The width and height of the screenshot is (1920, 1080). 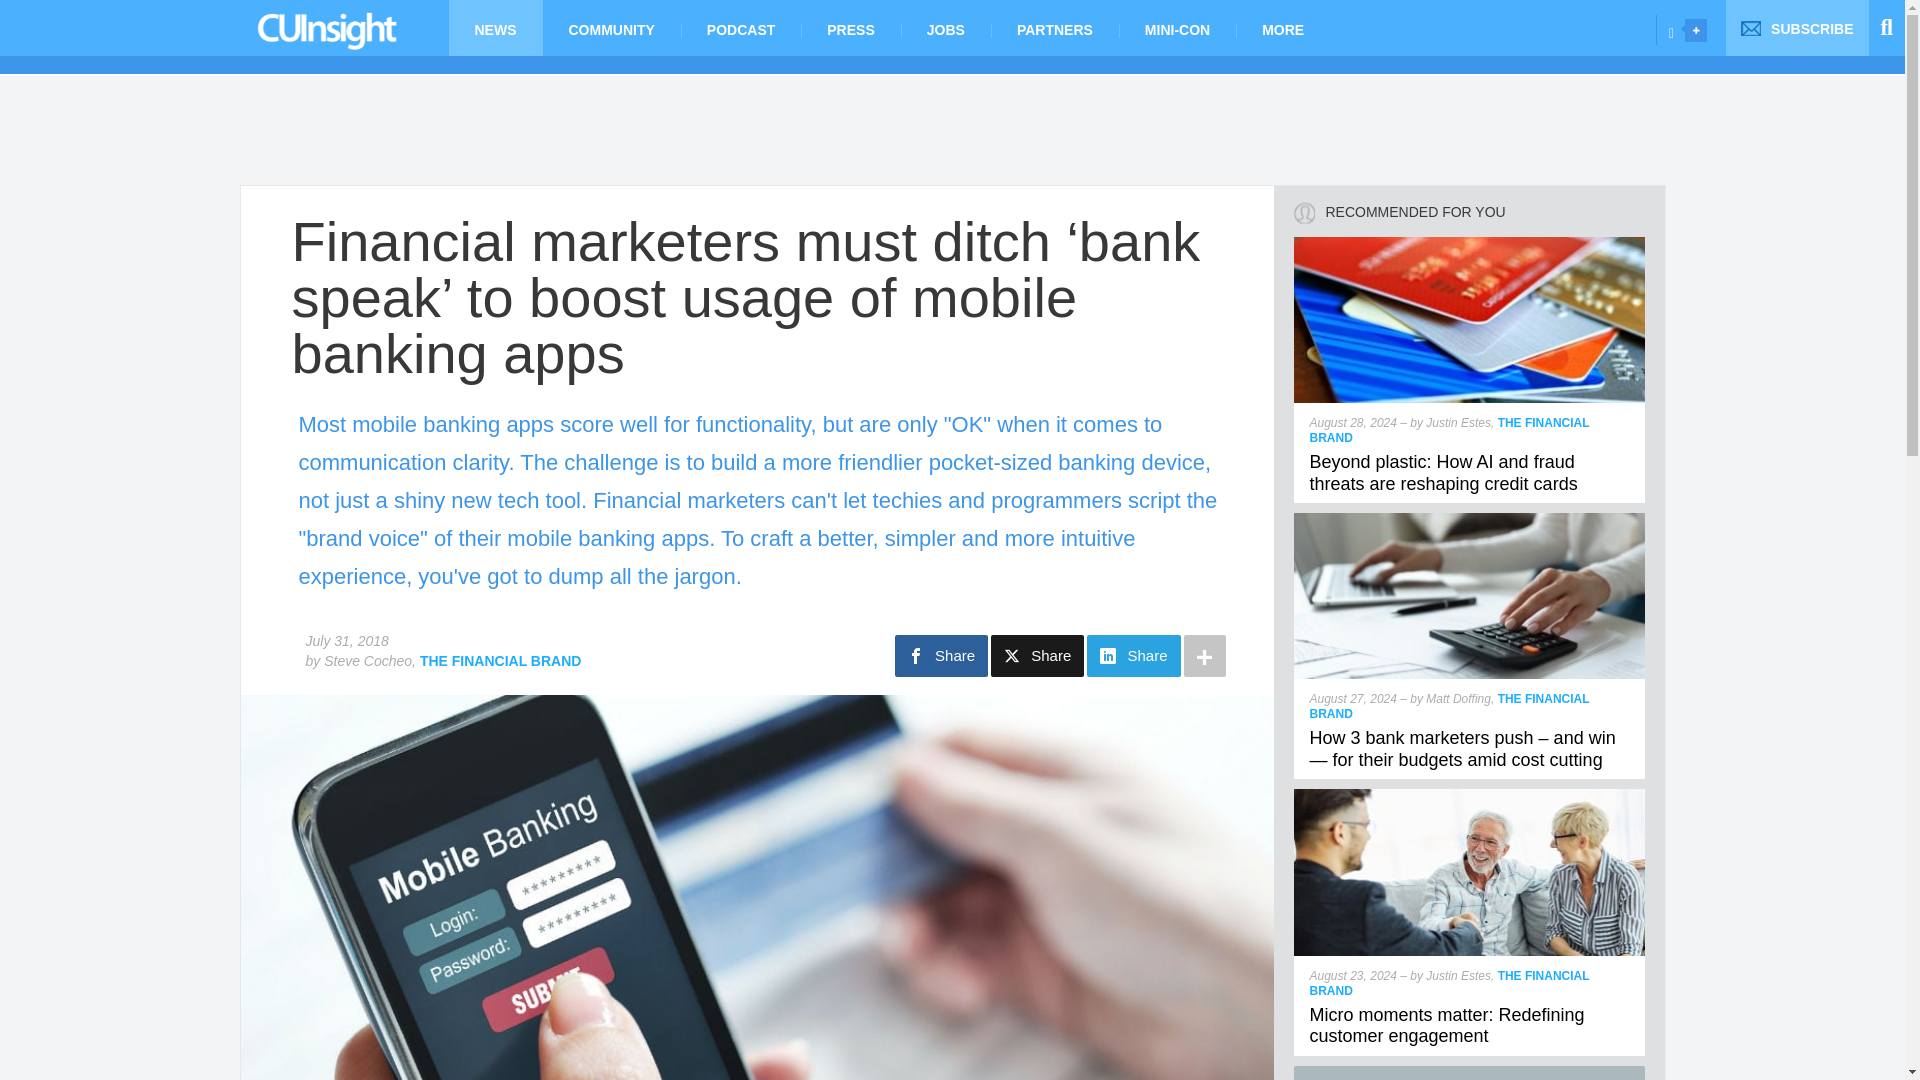 I want to click on SUBSCRIBE, so click(x=1797, y=28).